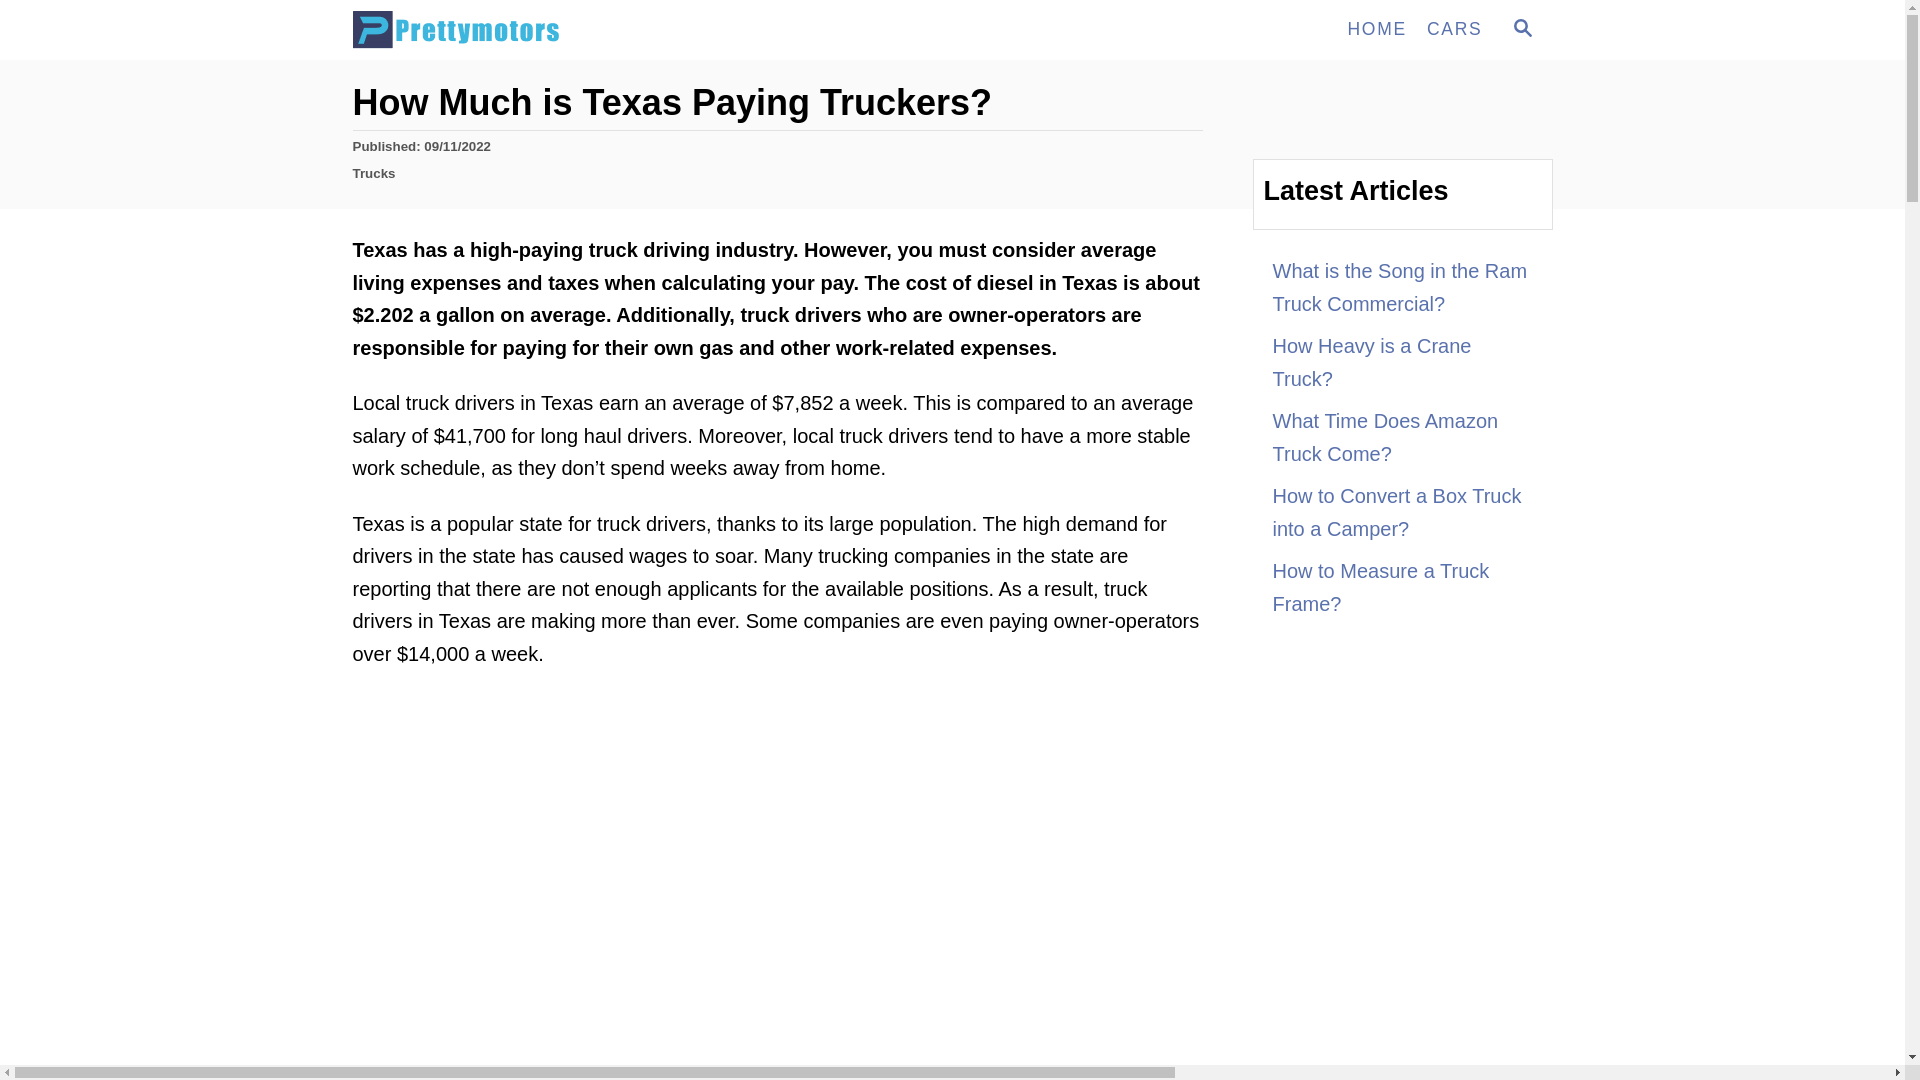 The image size is (1920, 1080). I want to click on How to Convert a Box Truck into a Camper?, so click(1454, 29).